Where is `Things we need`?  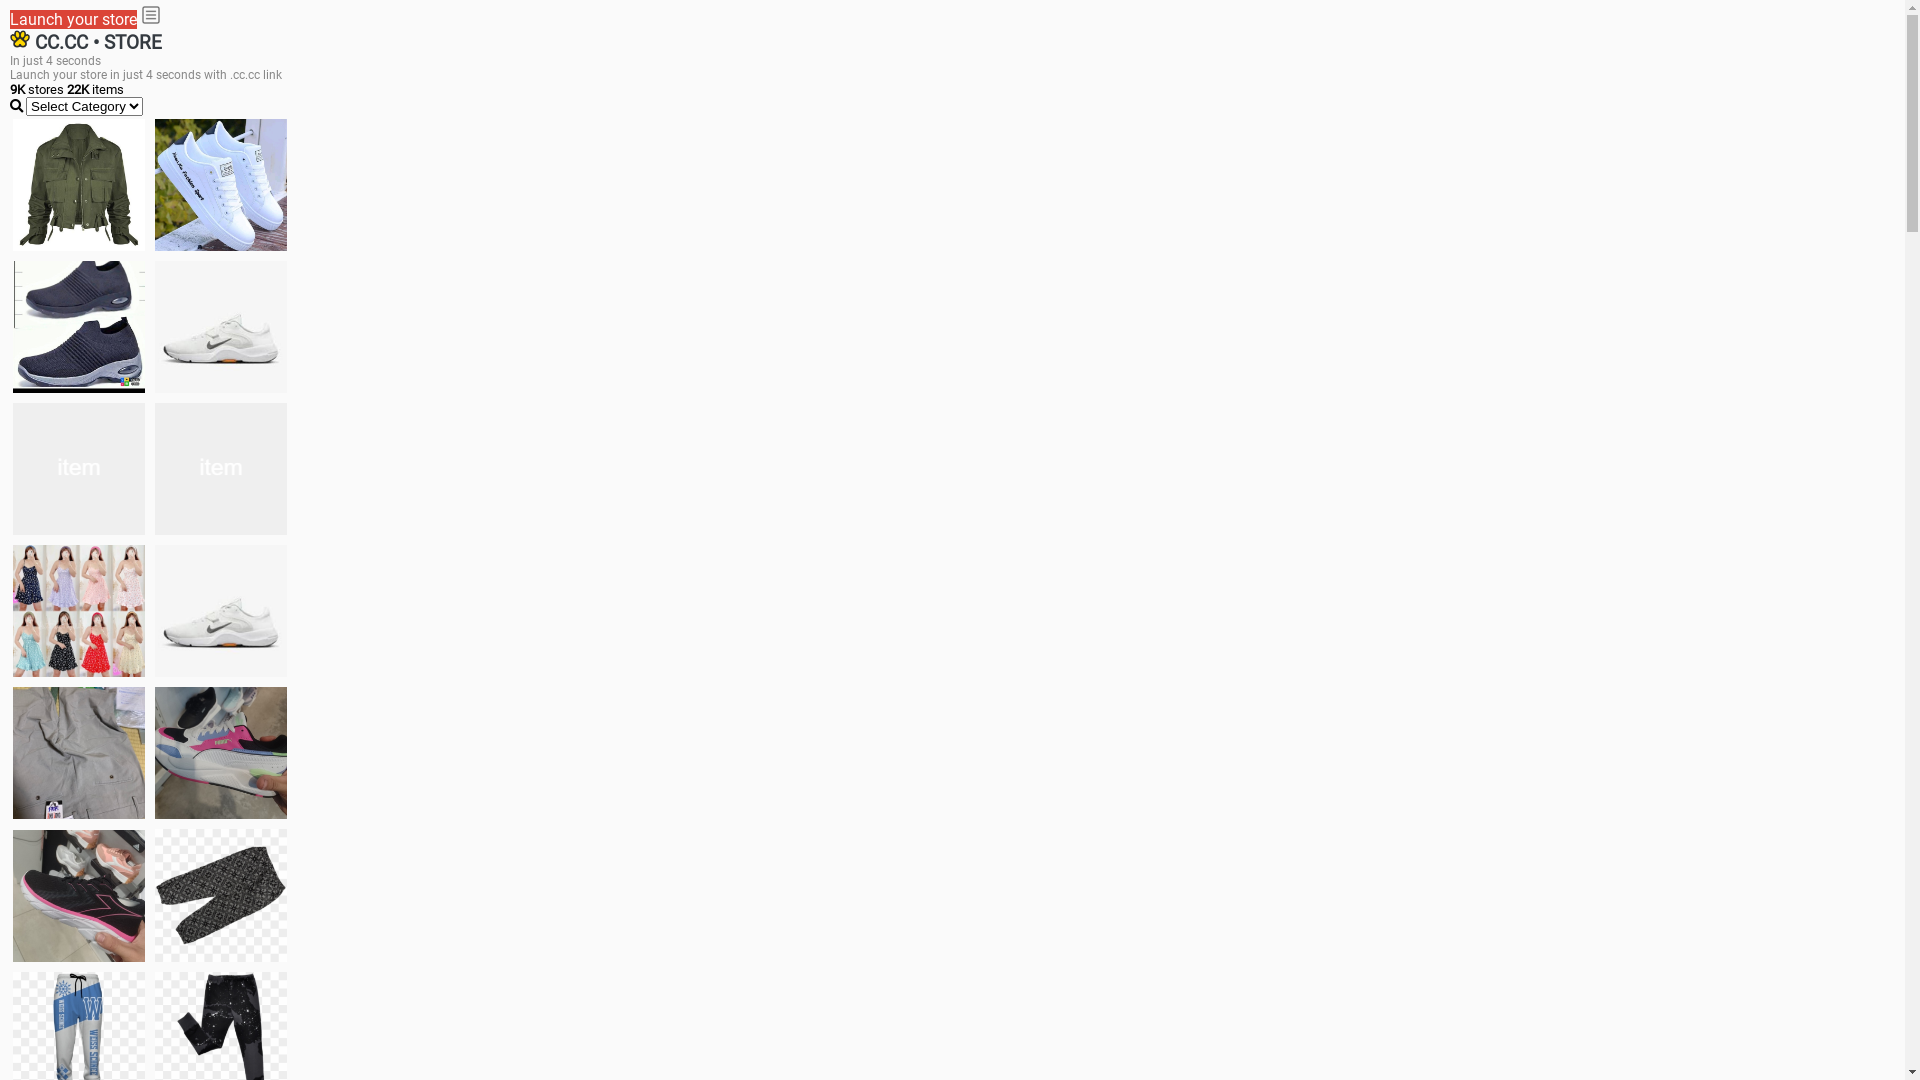
Things we need is located at coordinates (79, 469).